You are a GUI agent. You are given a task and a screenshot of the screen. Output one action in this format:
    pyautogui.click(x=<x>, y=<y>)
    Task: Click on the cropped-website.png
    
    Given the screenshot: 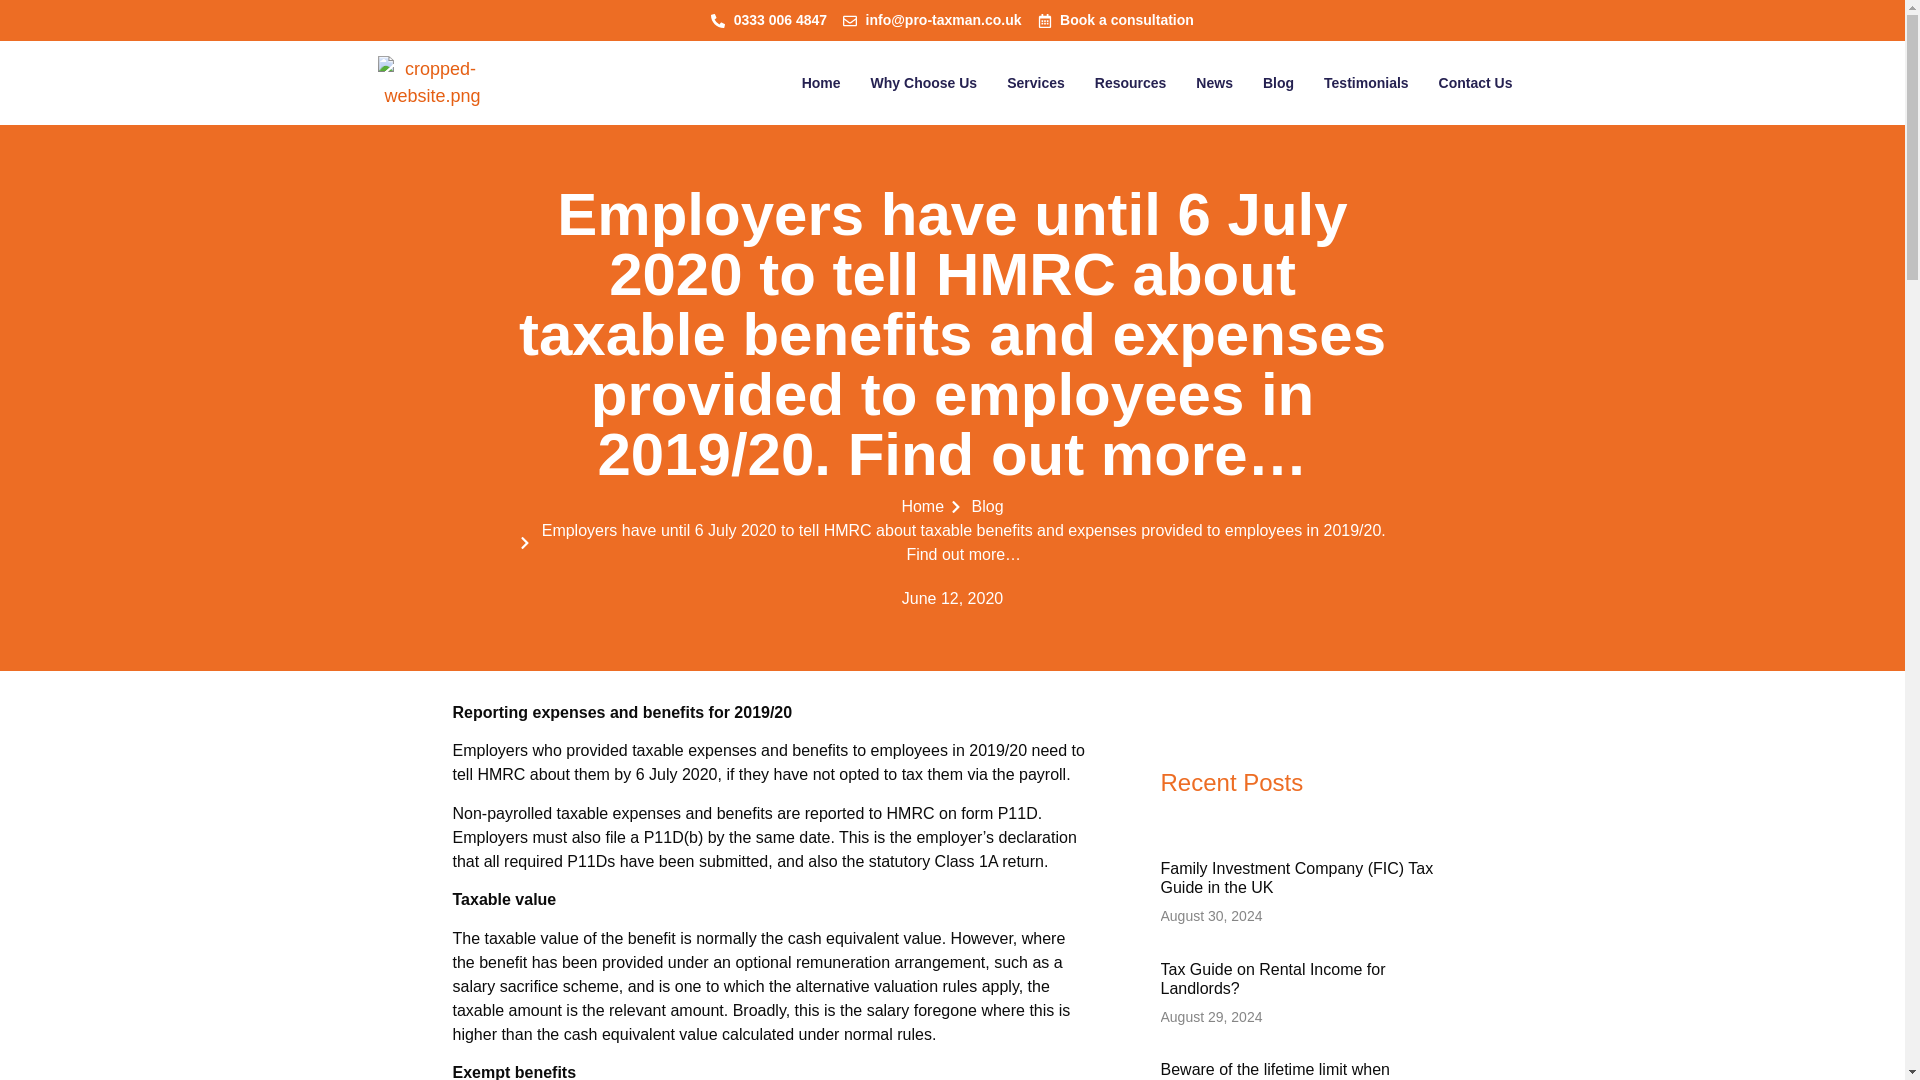 What is the action you would take?
    pyautogui.click(x=432, y=83)
    